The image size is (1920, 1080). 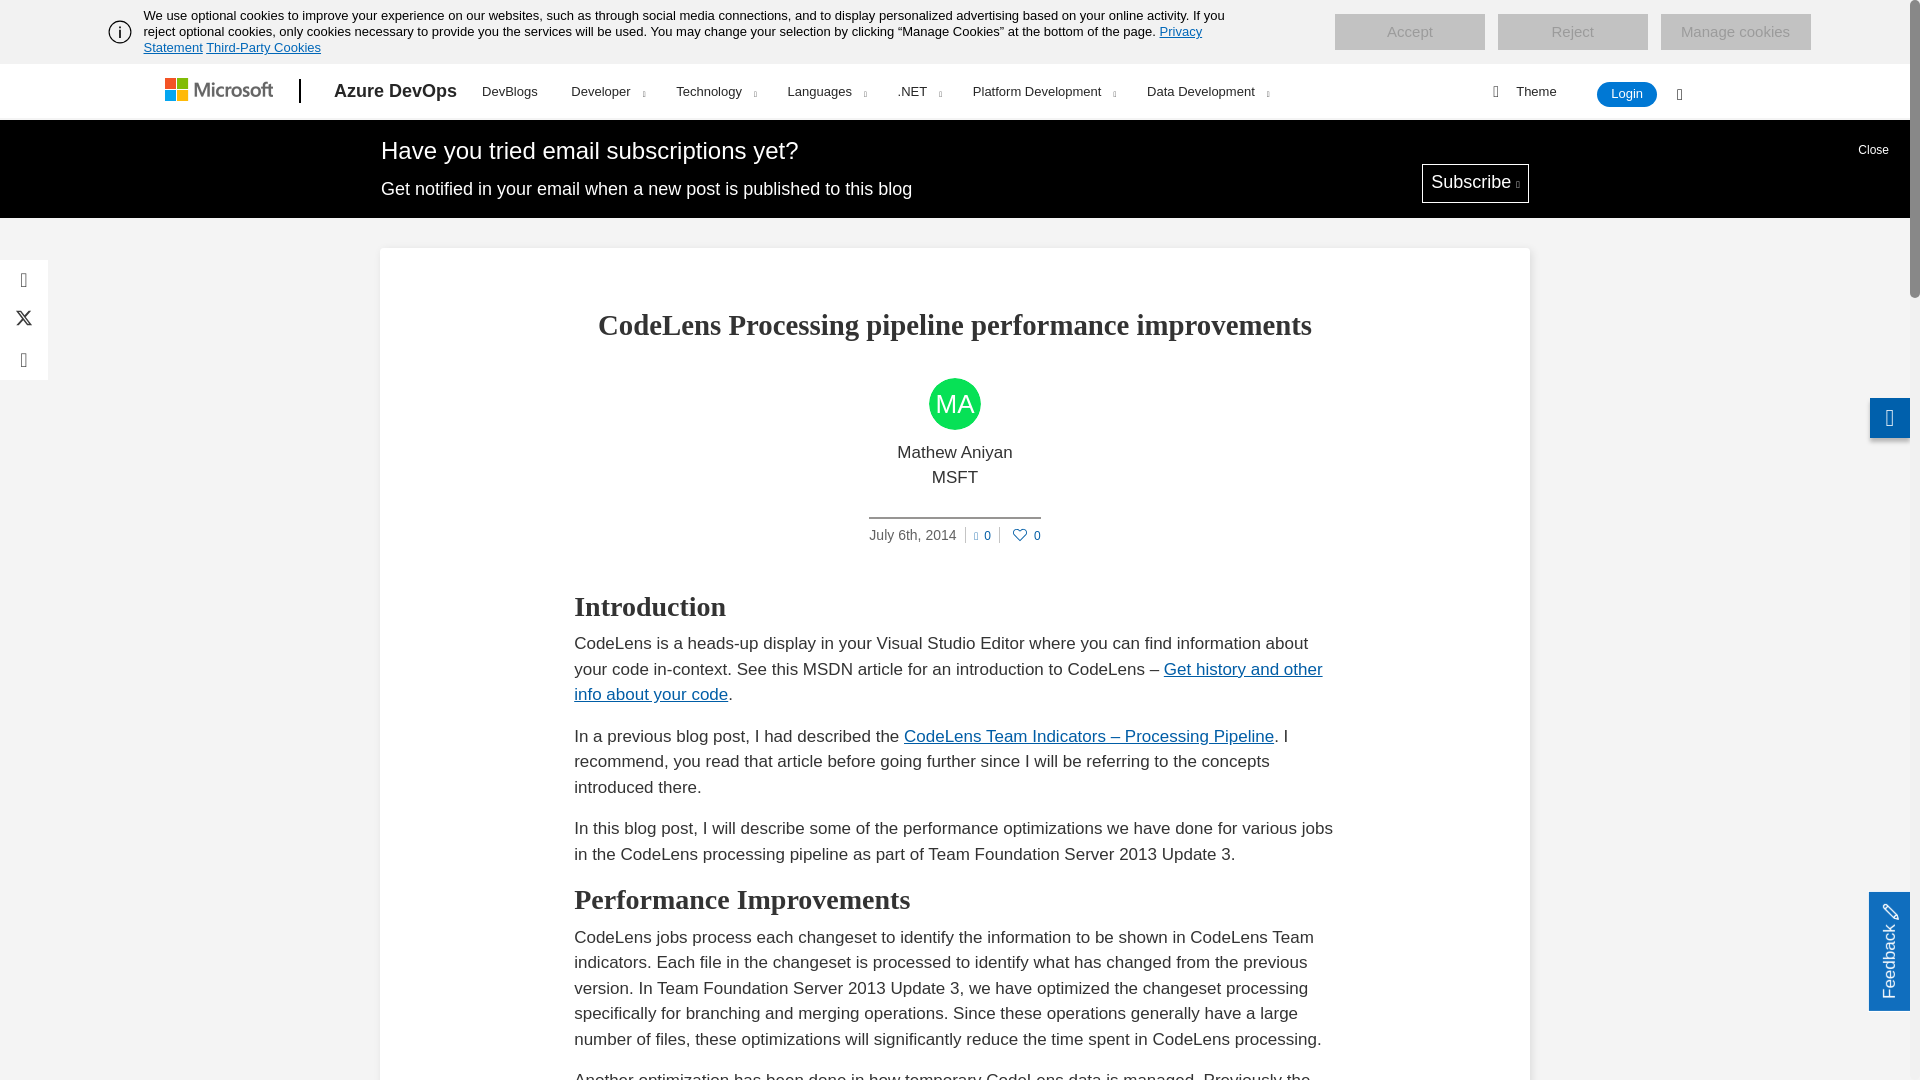 I want to click on Technology, so click(x=716, y=91).